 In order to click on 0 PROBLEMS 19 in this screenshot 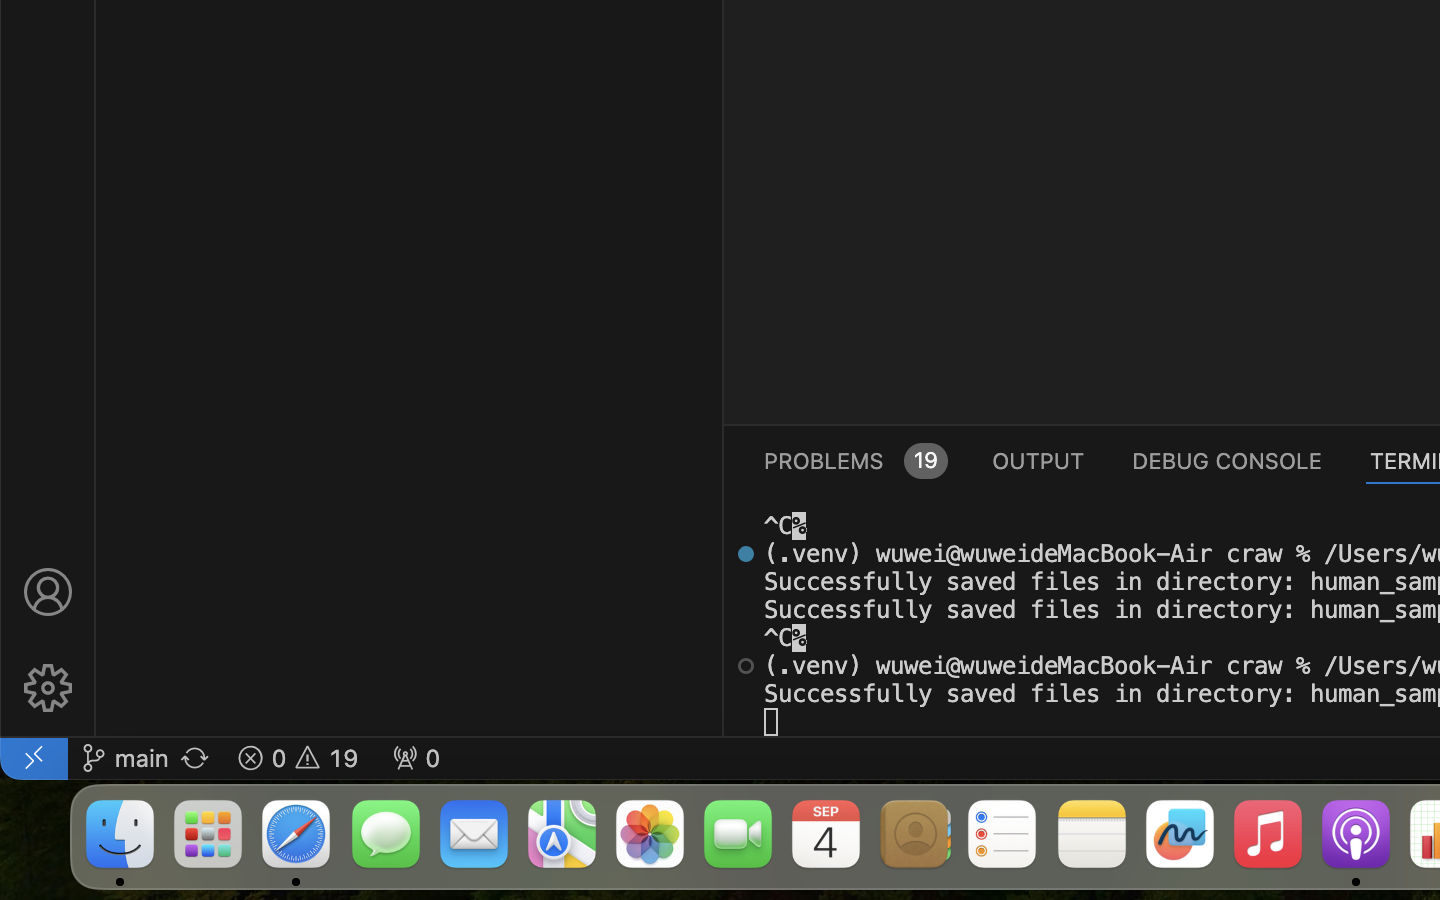, I will do `click(854, 460)`.